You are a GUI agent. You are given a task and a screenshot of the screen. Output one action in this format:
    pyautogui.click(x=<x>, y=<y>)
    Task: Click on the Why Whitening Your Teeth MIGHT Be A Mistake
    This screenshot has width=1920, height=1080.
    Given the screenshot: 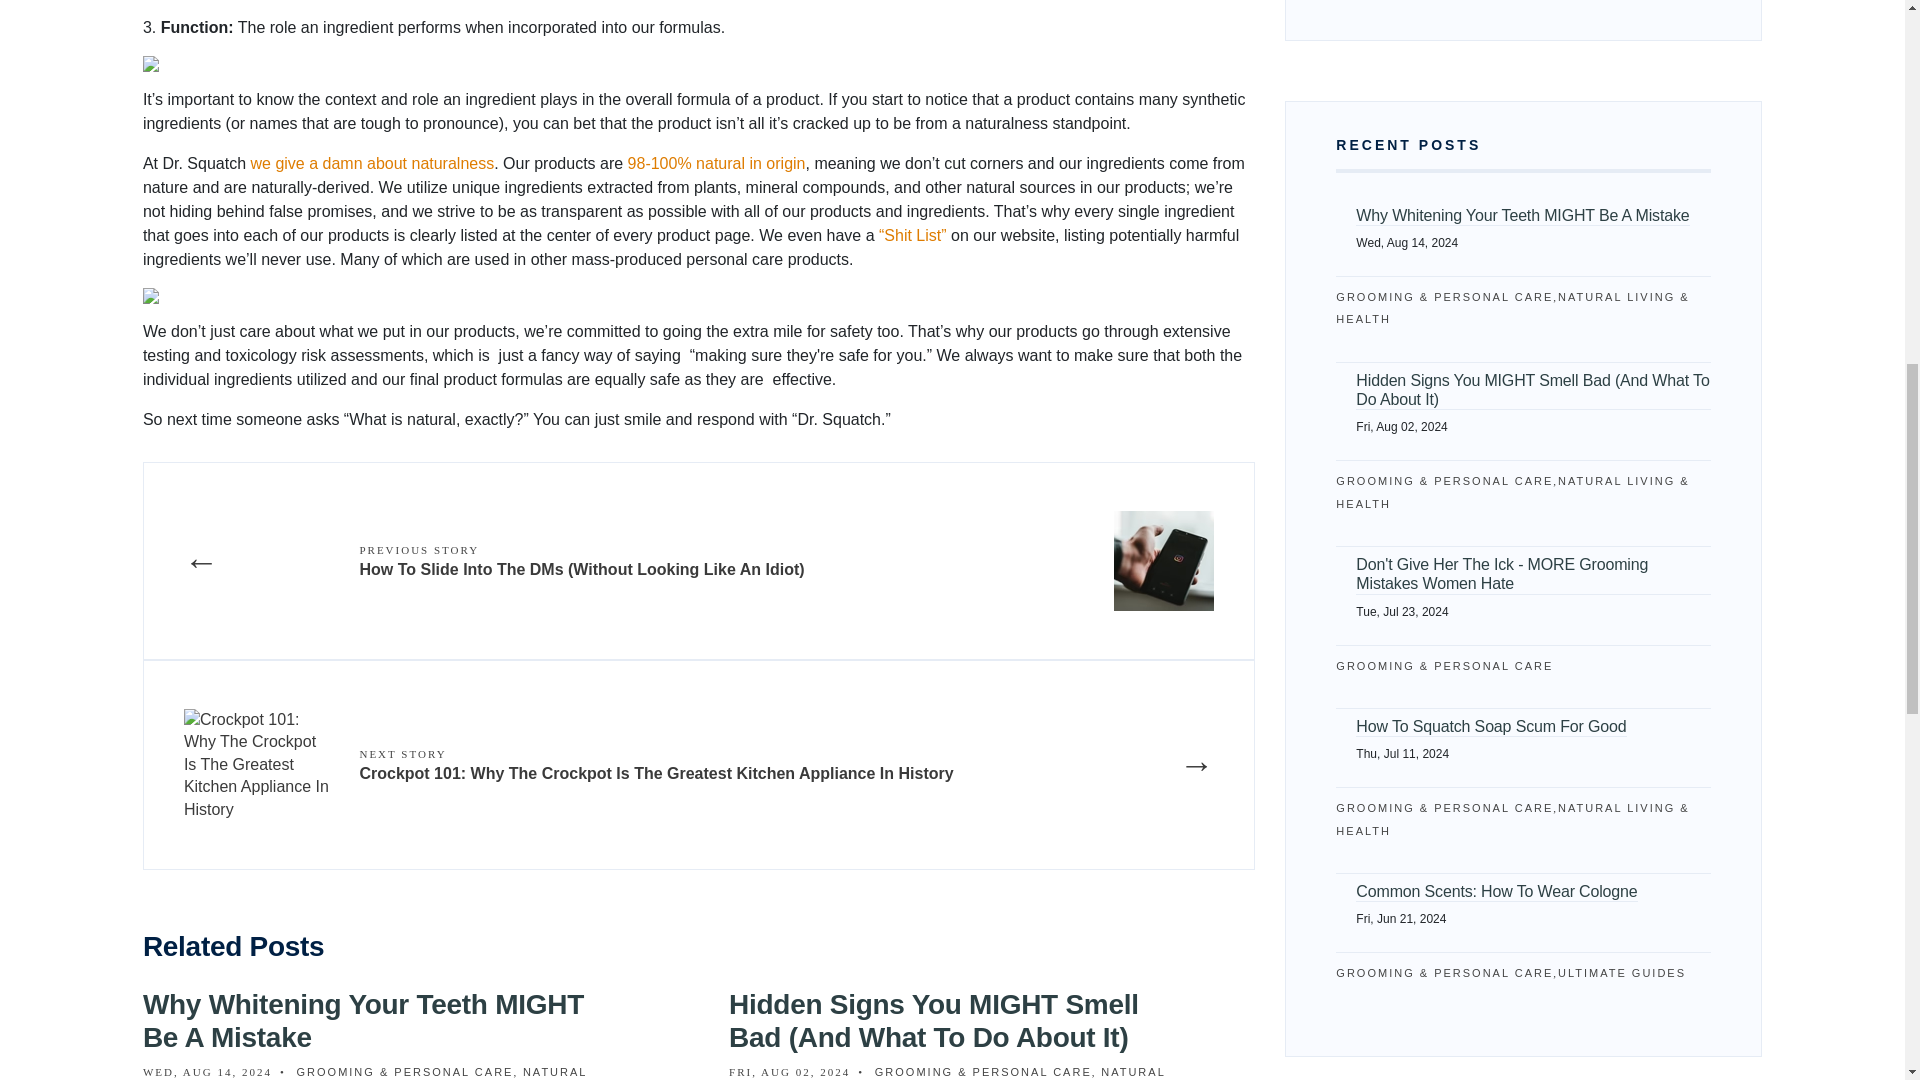 What is the action you would take?
    pyautogui.click(x=362, y=1022)
    